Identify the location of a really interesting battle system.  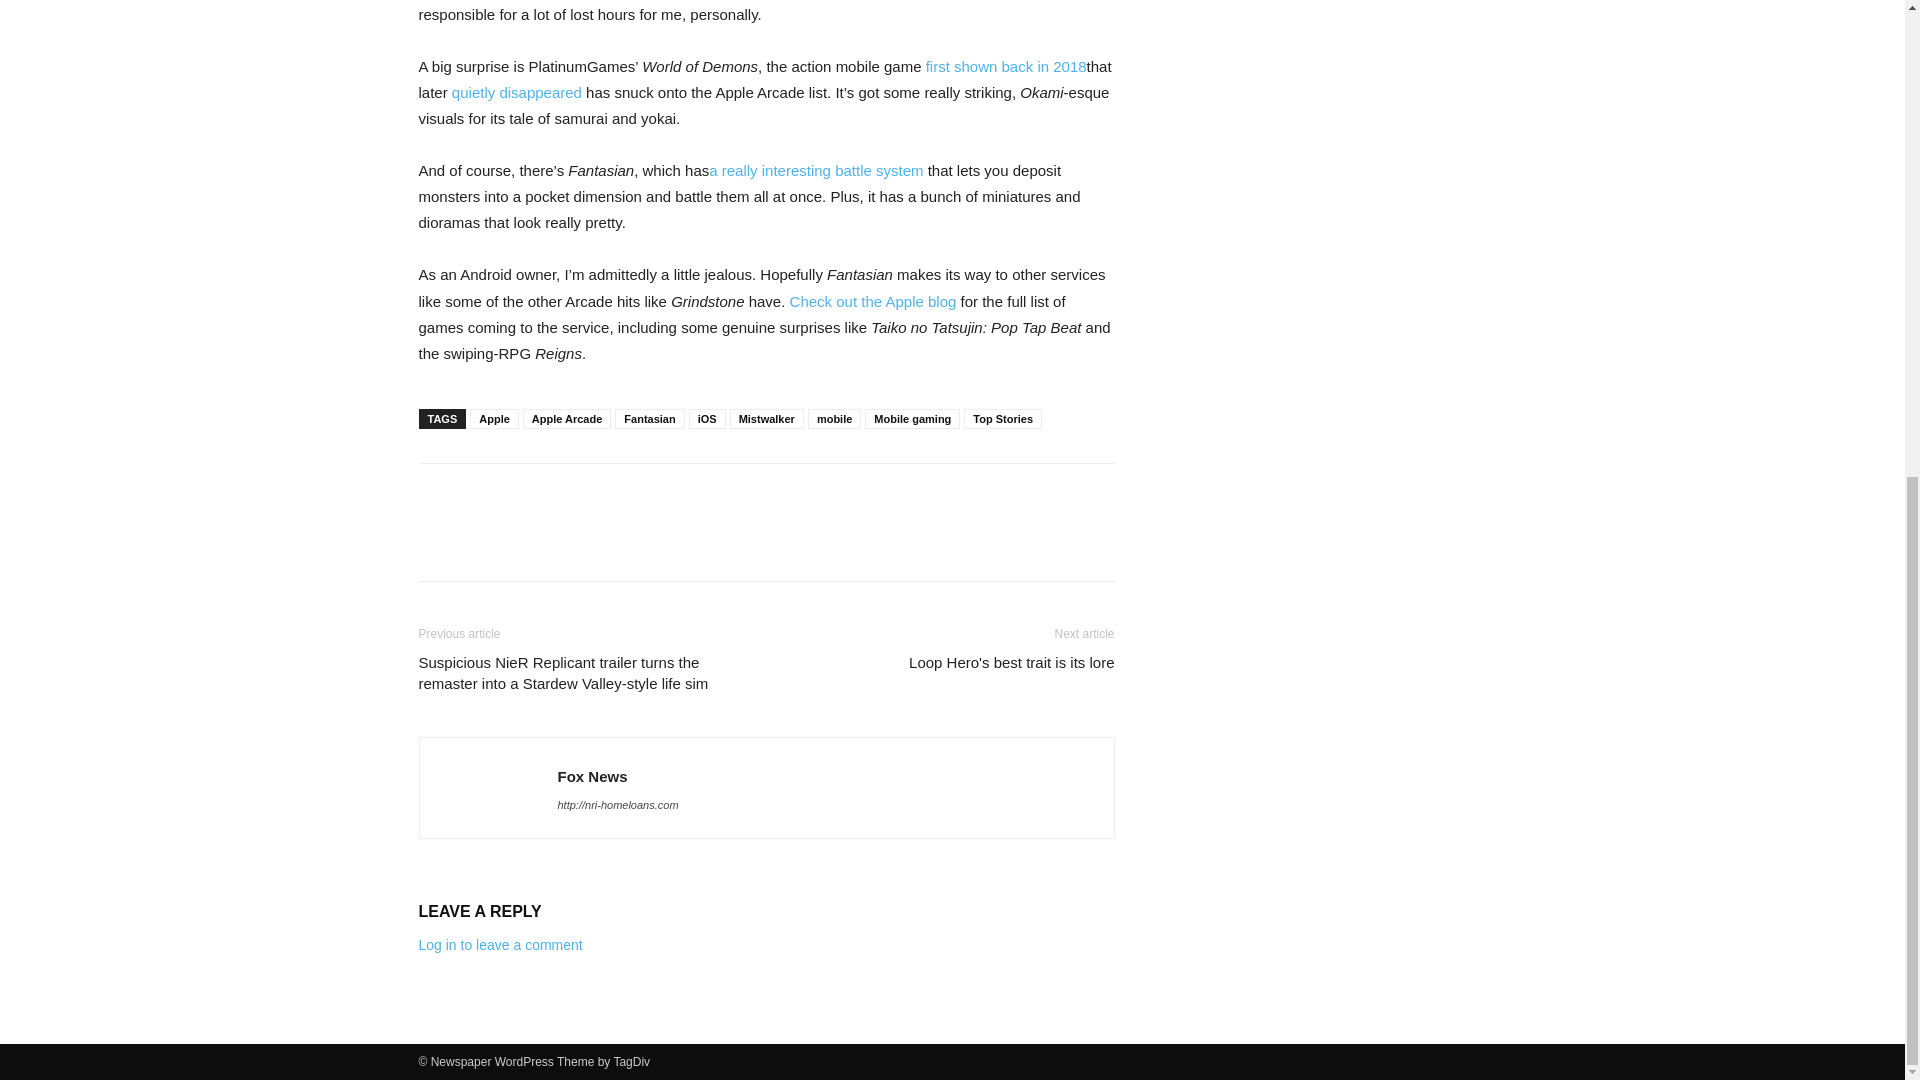
(816, 170).